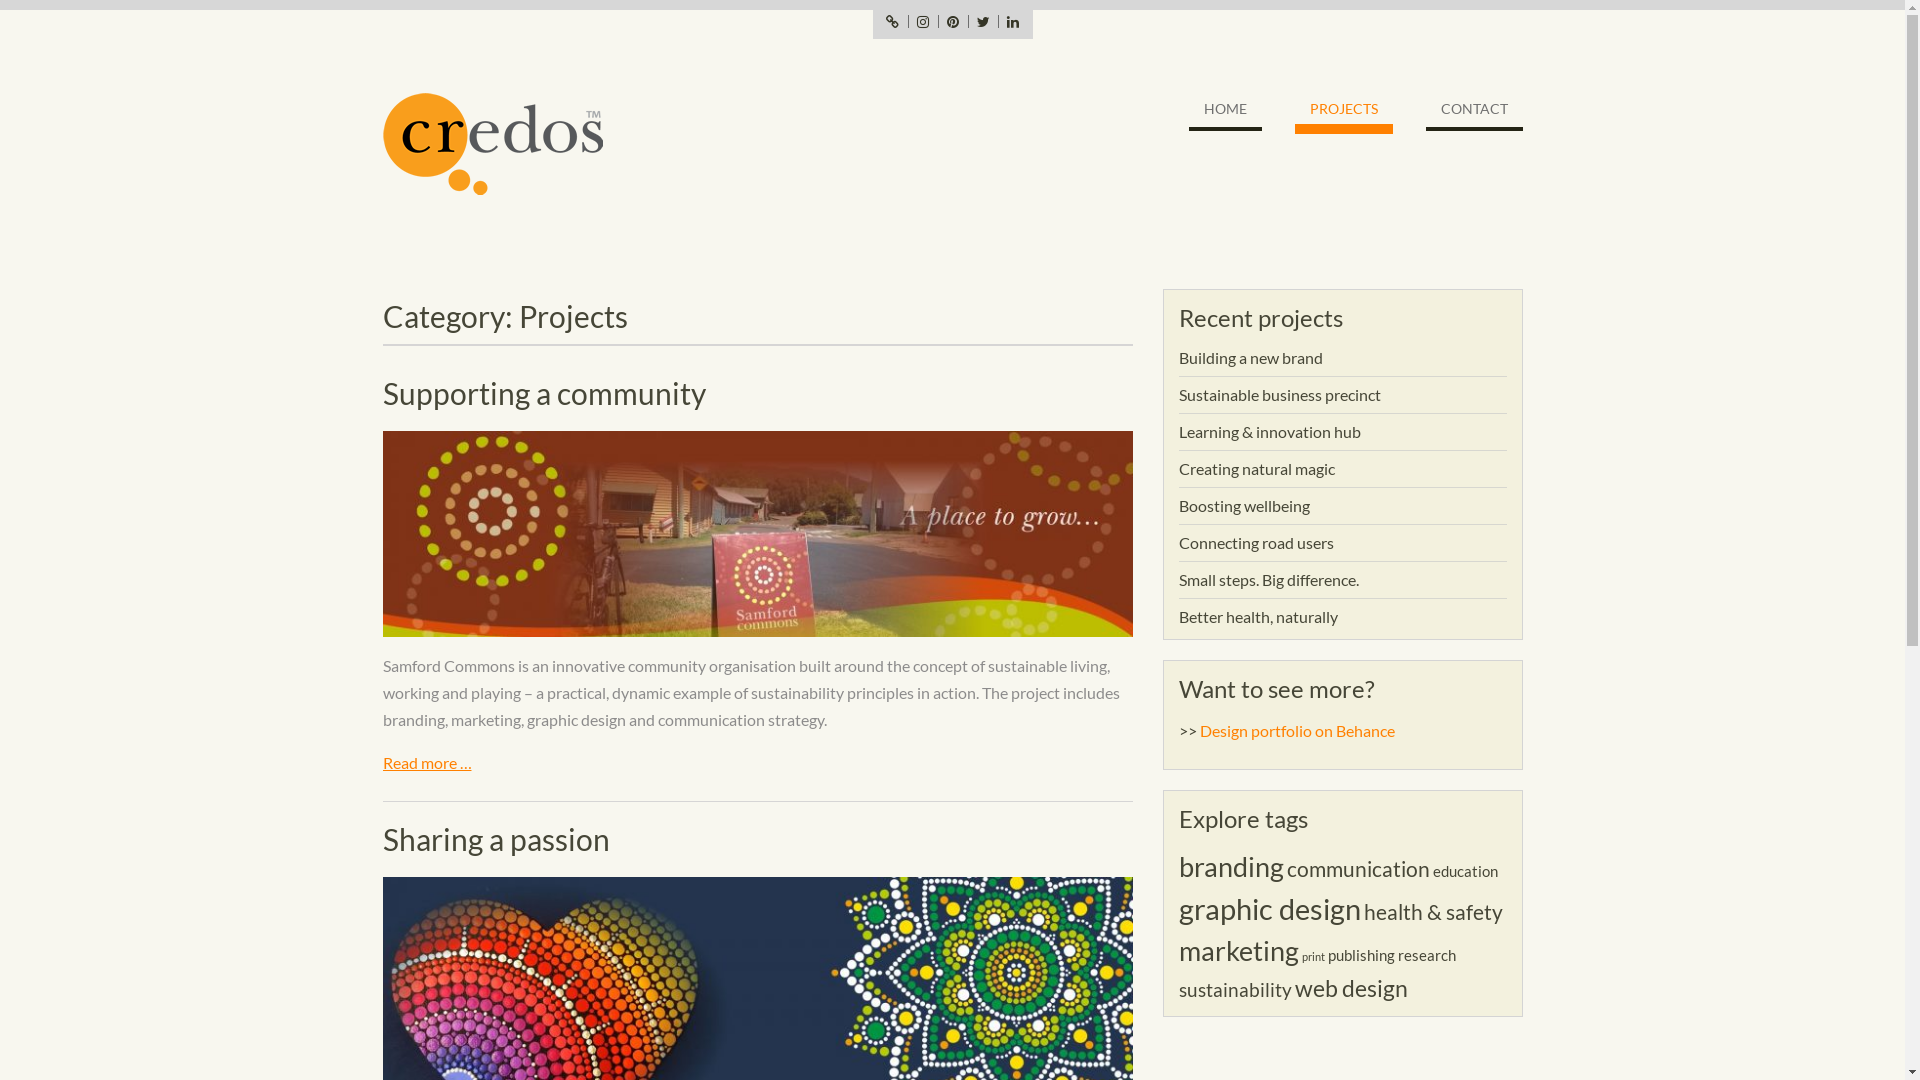  I want to click on research, so click(1427, 955).